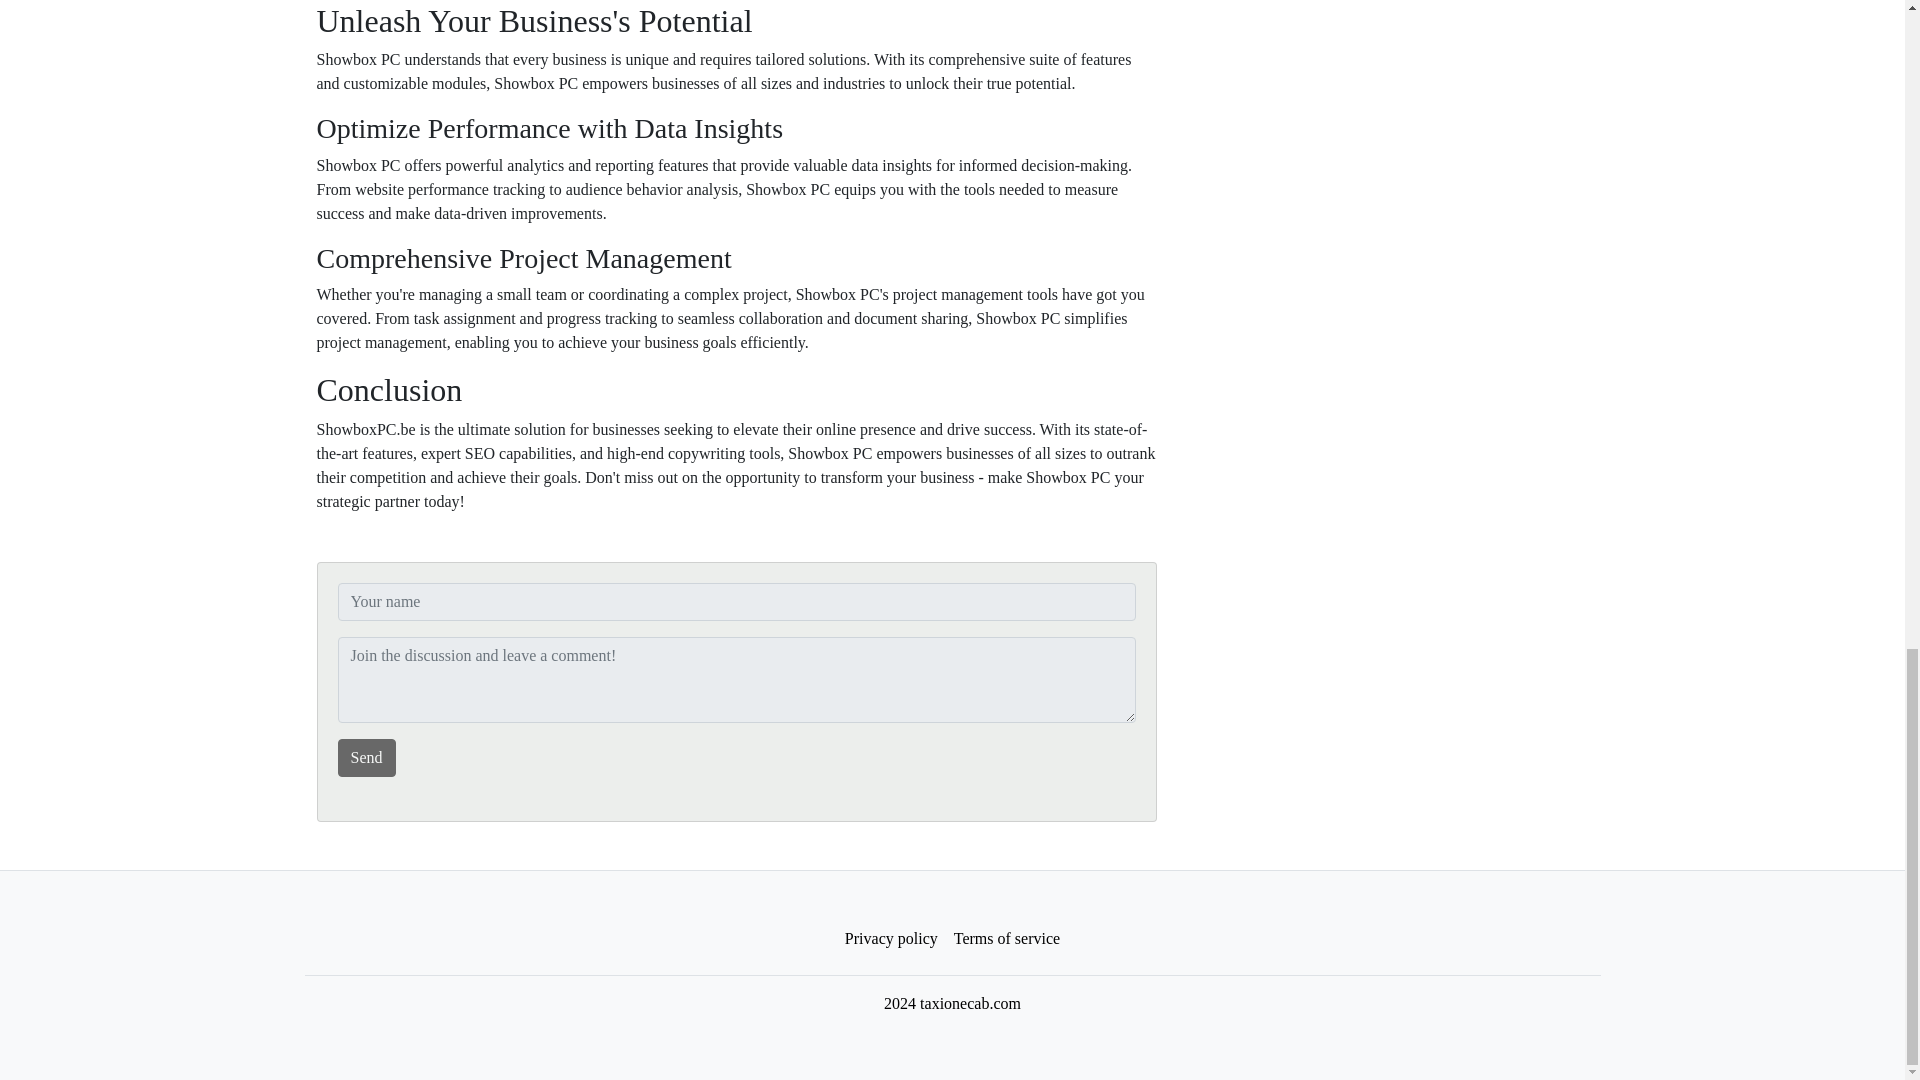  I want to click on Terms of service, so click(1006, 939).